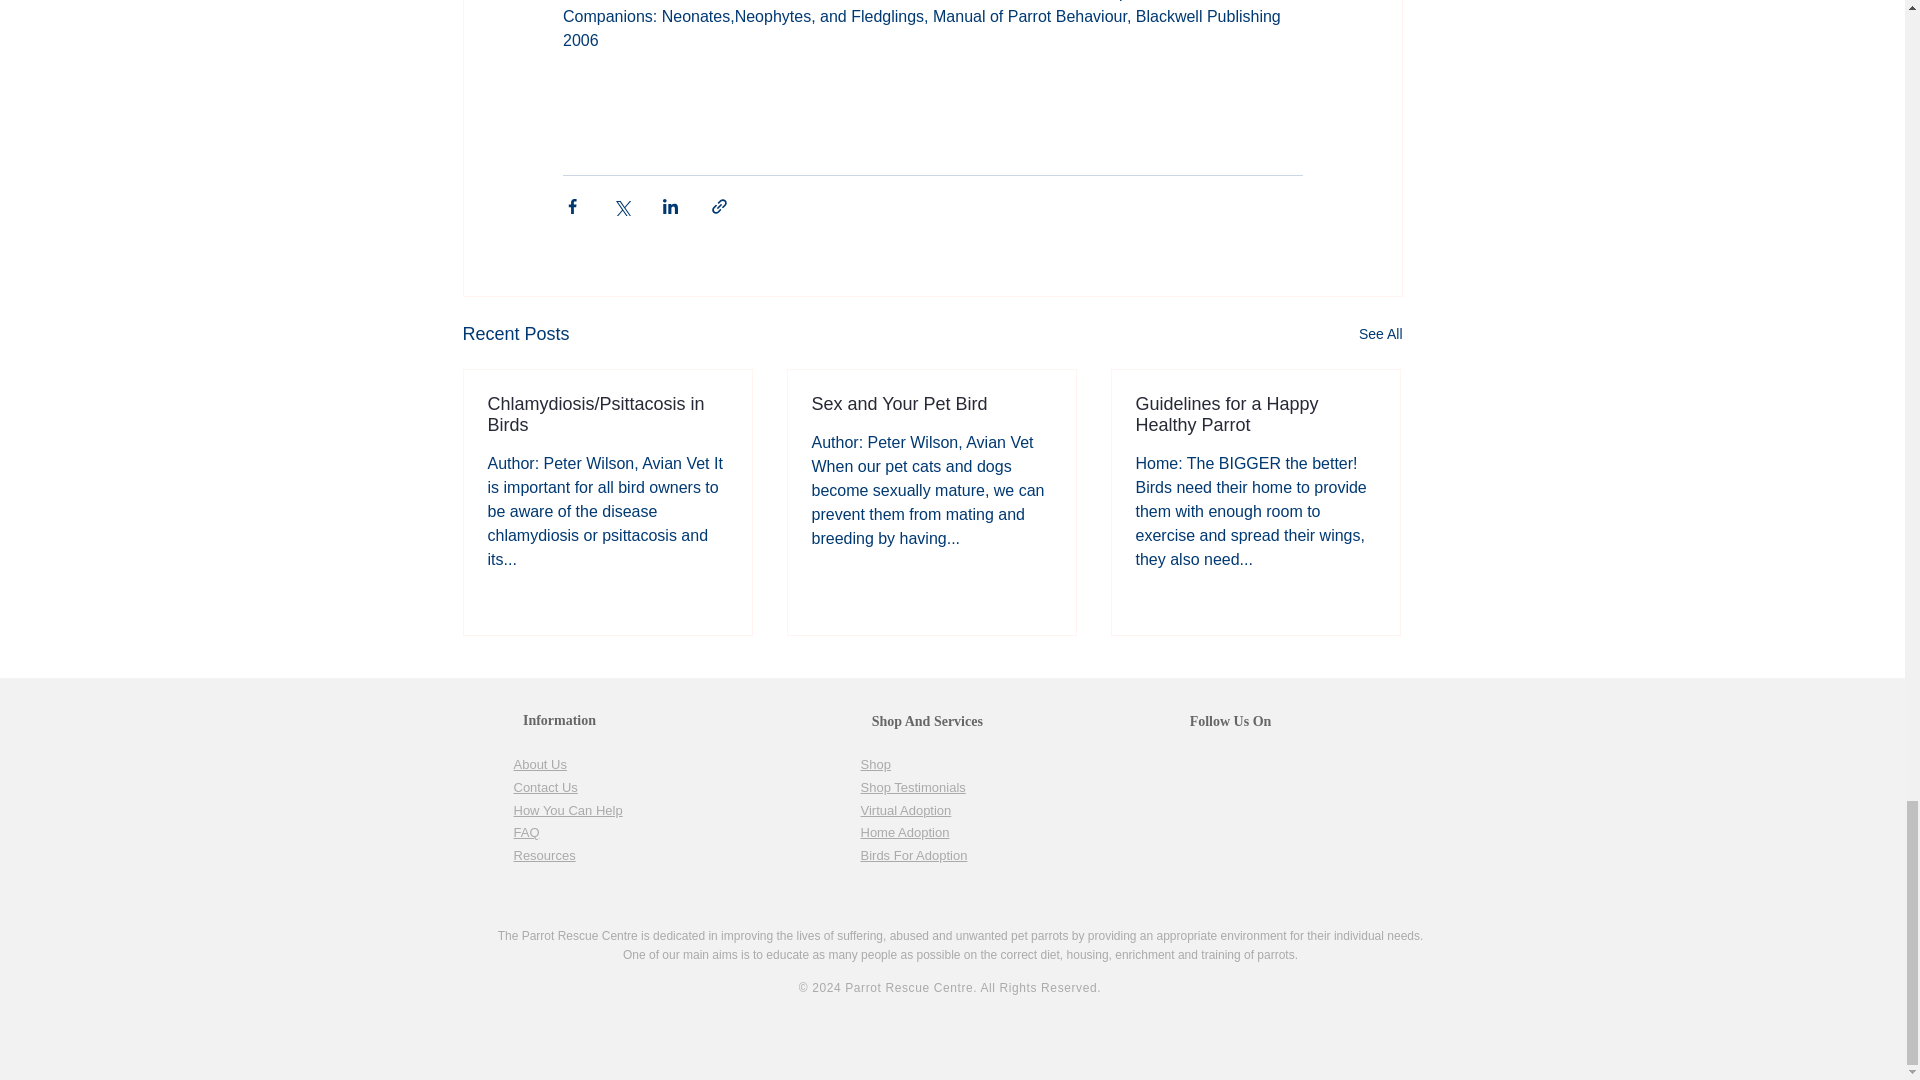  Describe the element at coordinates (914, 854) in the screenshot. I see `Birds For Adoption` at that location.